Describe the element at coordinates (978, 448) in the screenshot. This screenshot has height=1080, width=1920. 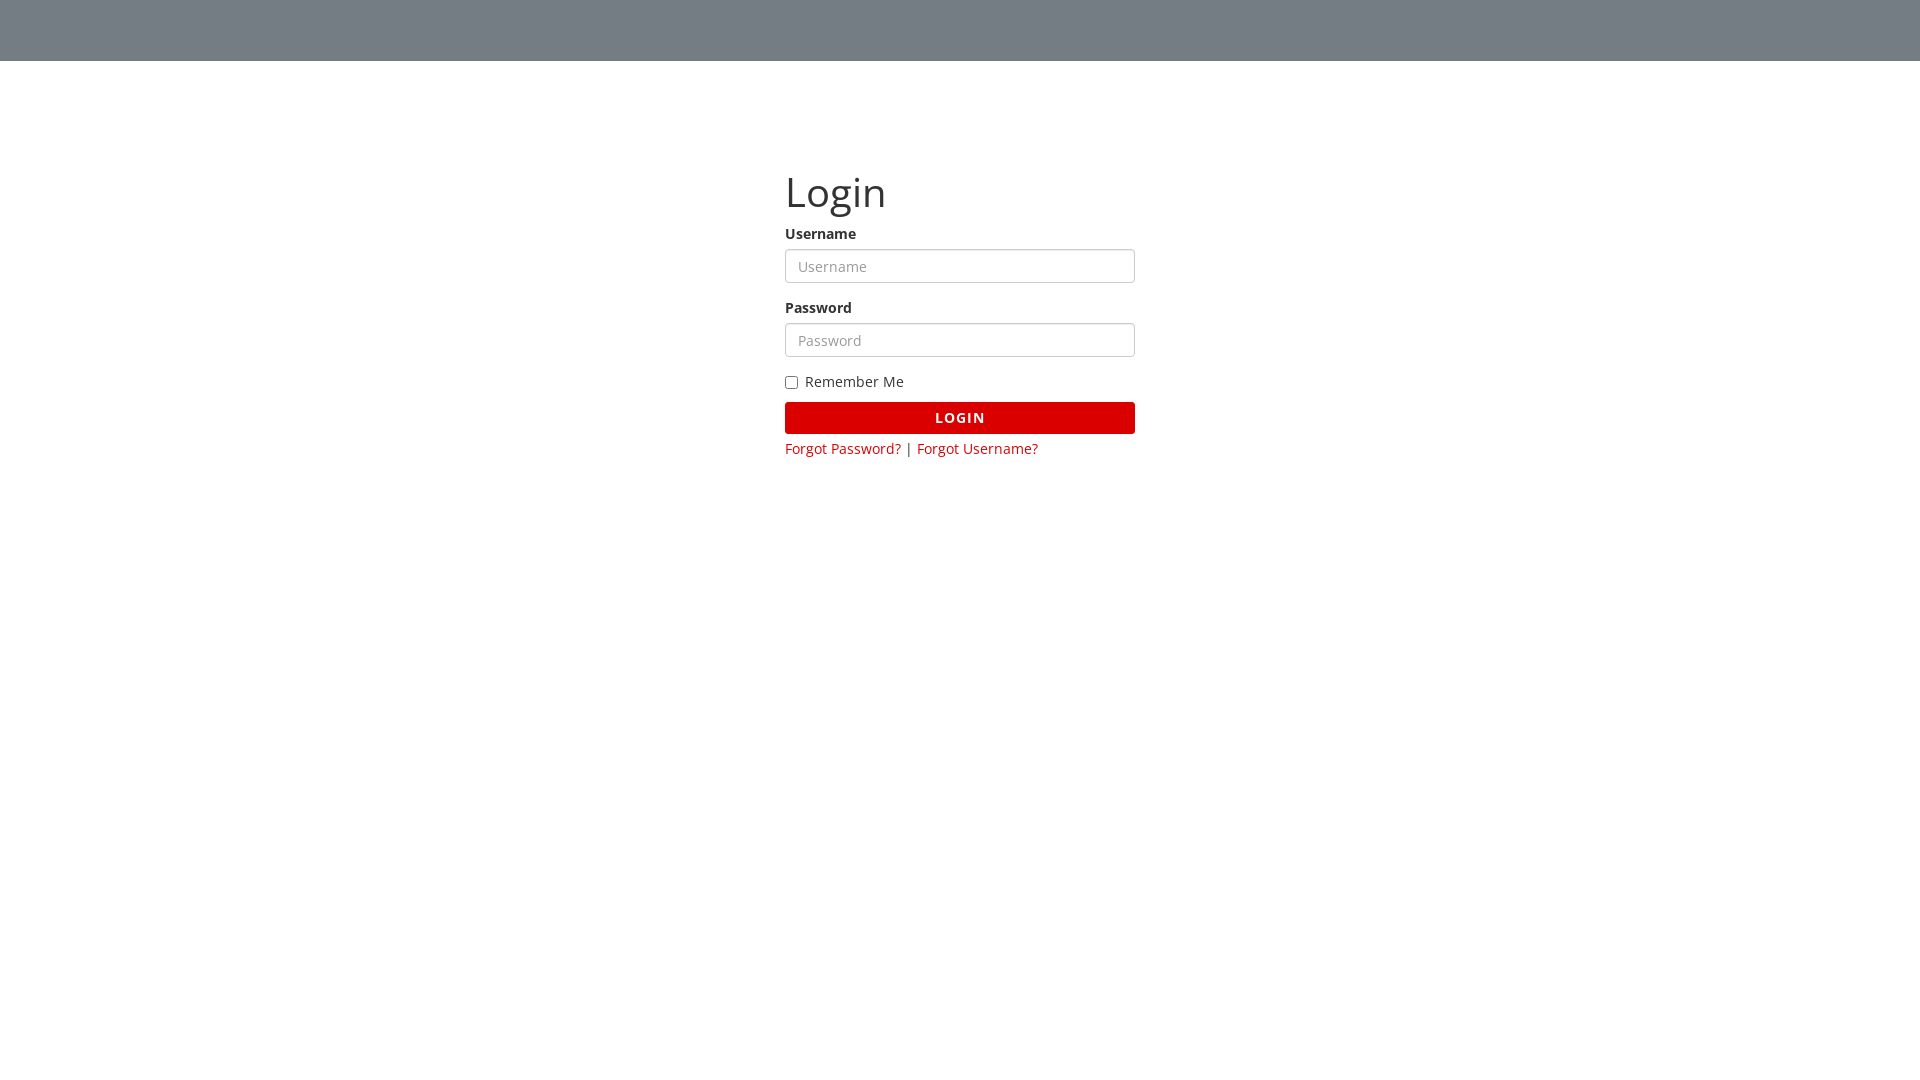
I see `Forgot Username?` at that location.